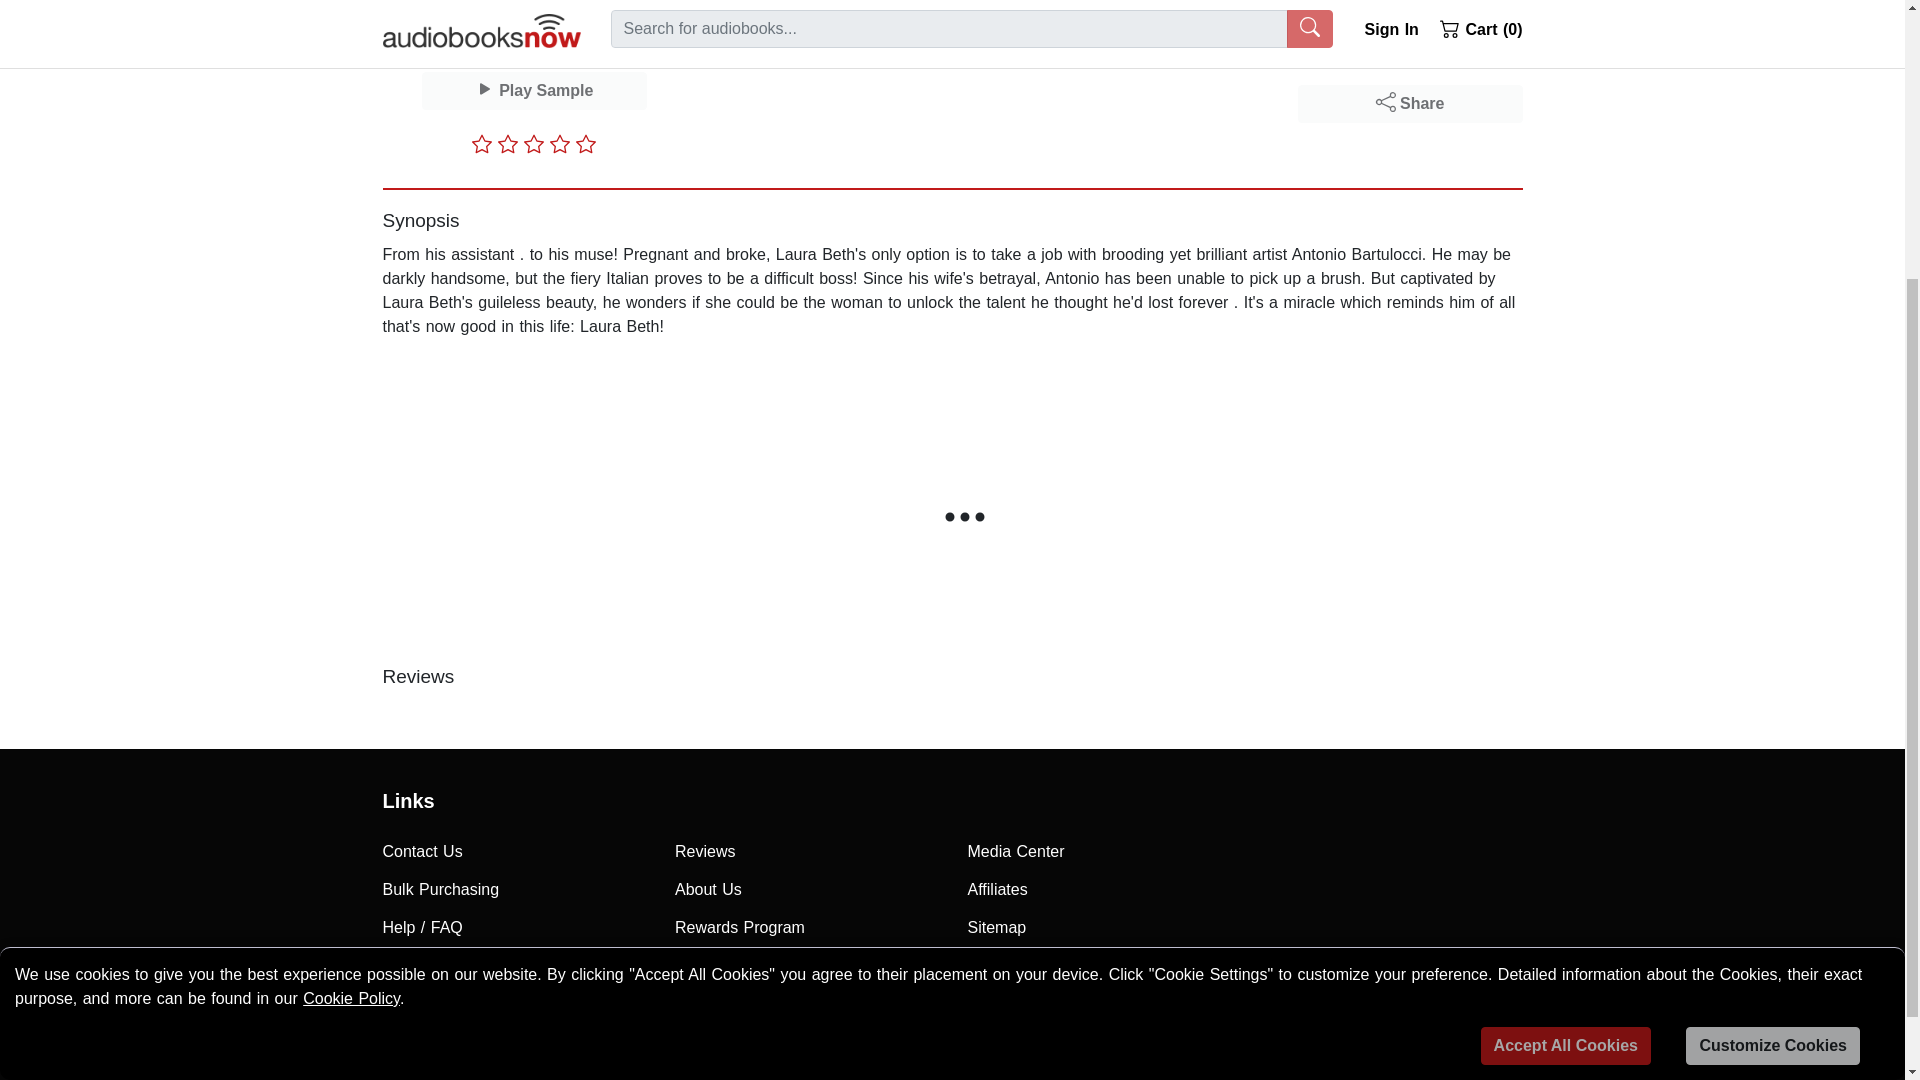 The height and width of the screenshot is (1080, 1920). Describe the element at coordinates (806, 851) in the screenshot. I see `Reviews` at that location.